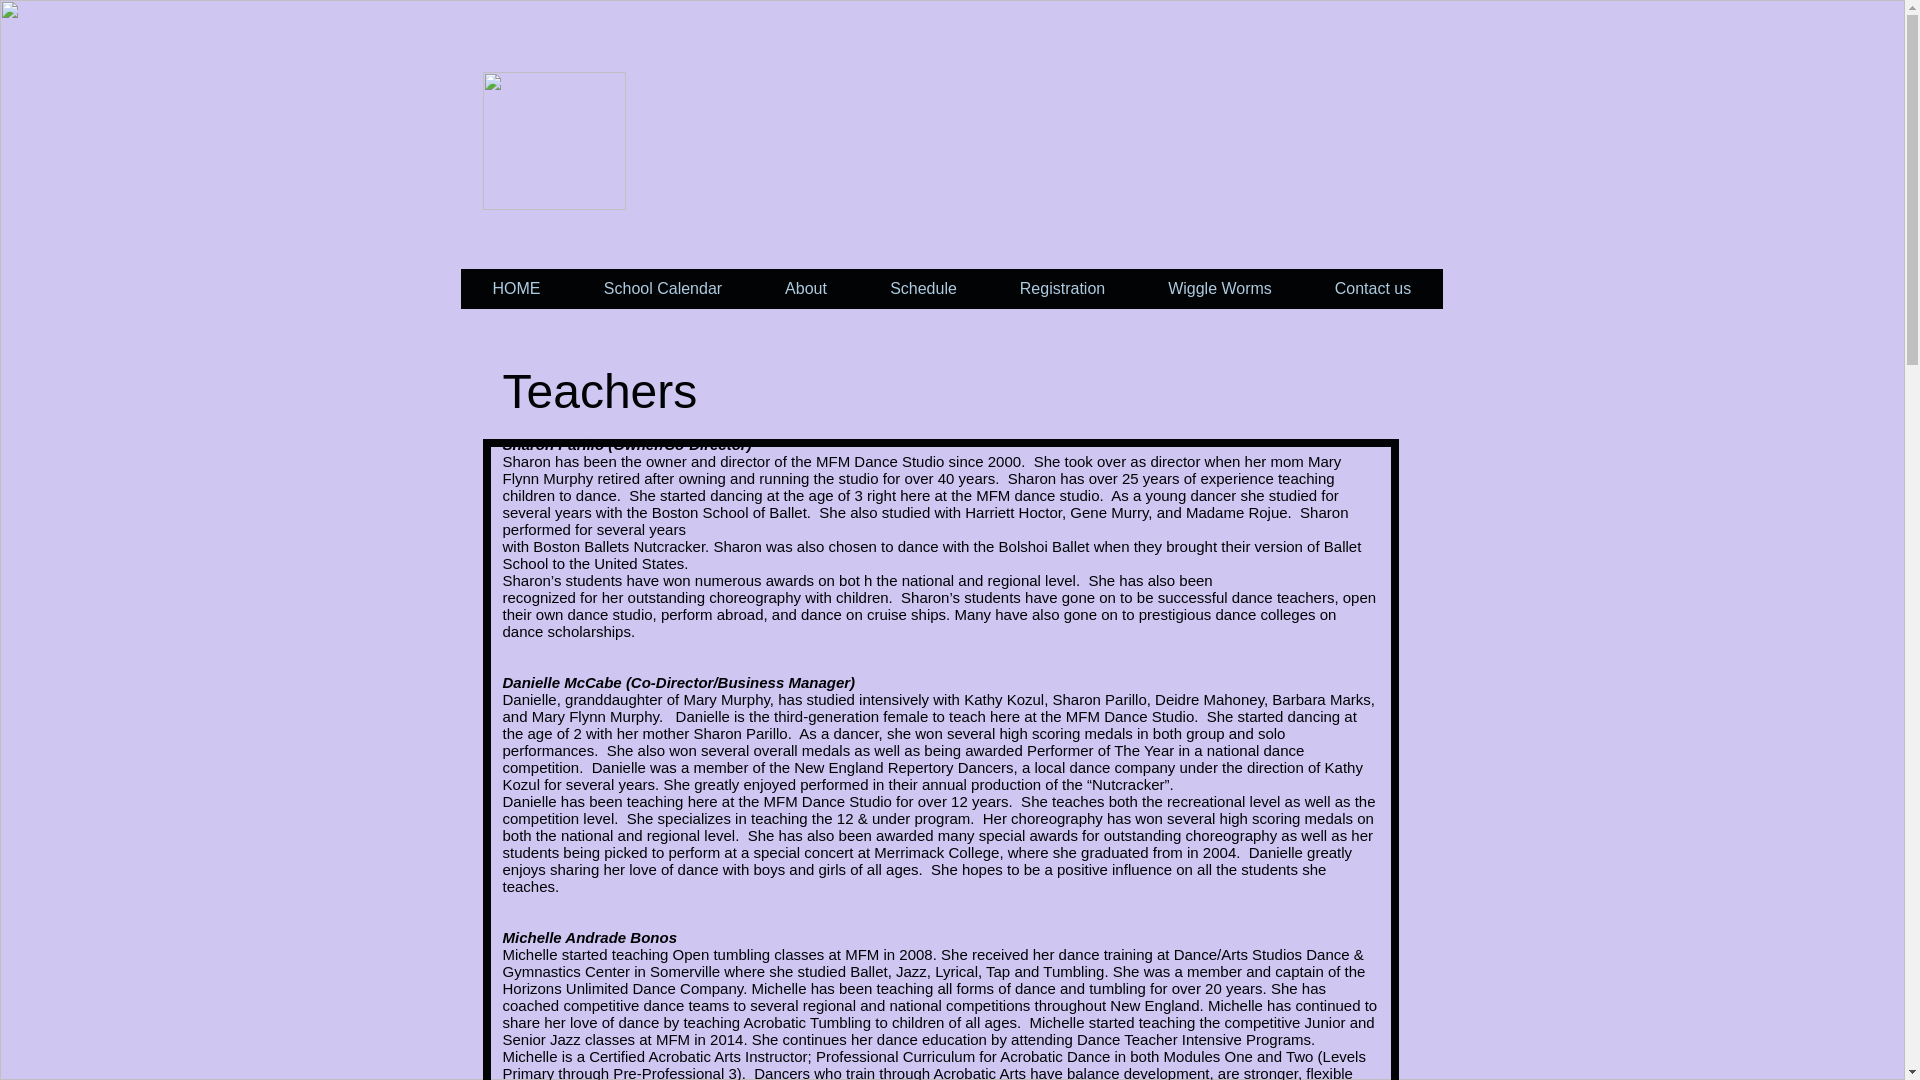 The image size is (1920, 1080). I want to click on Schedule, so click(922, 288).